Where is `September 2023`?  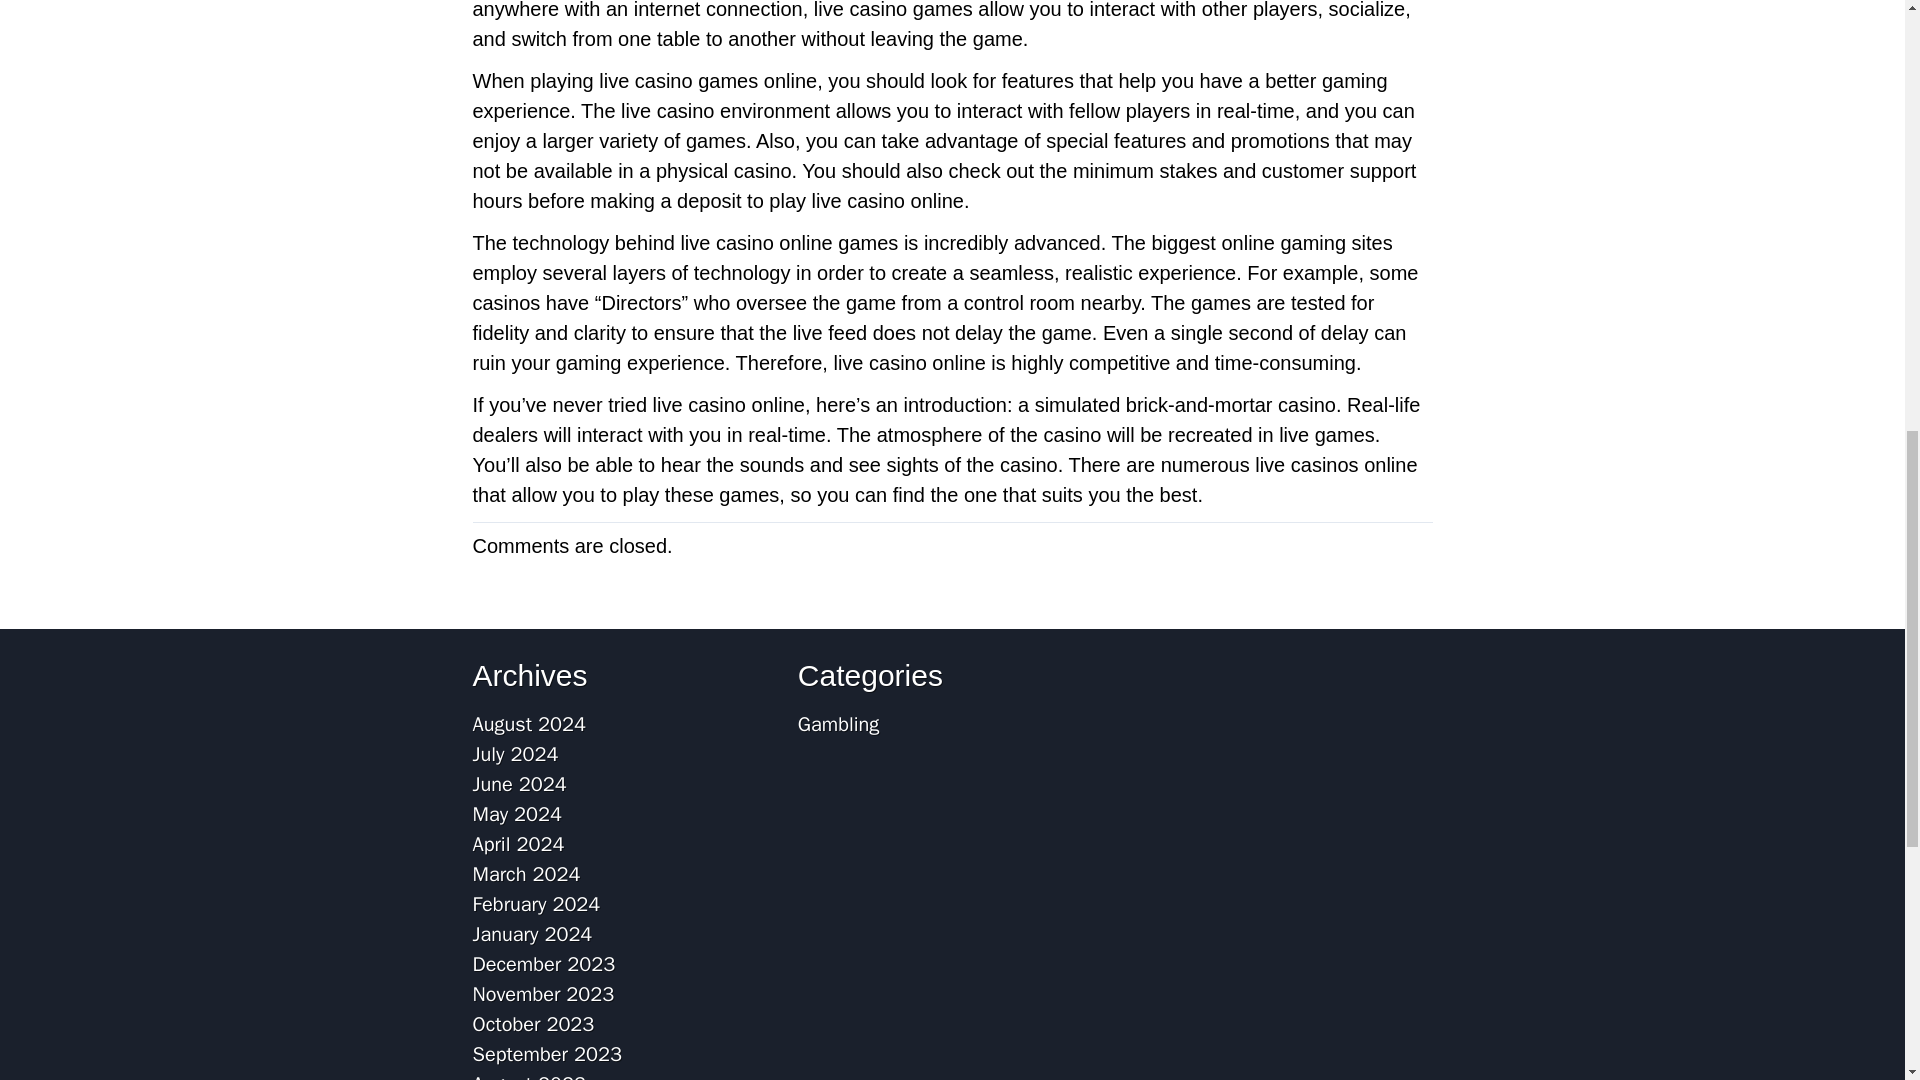 September 2023 is located at coordinates (546, 1054).